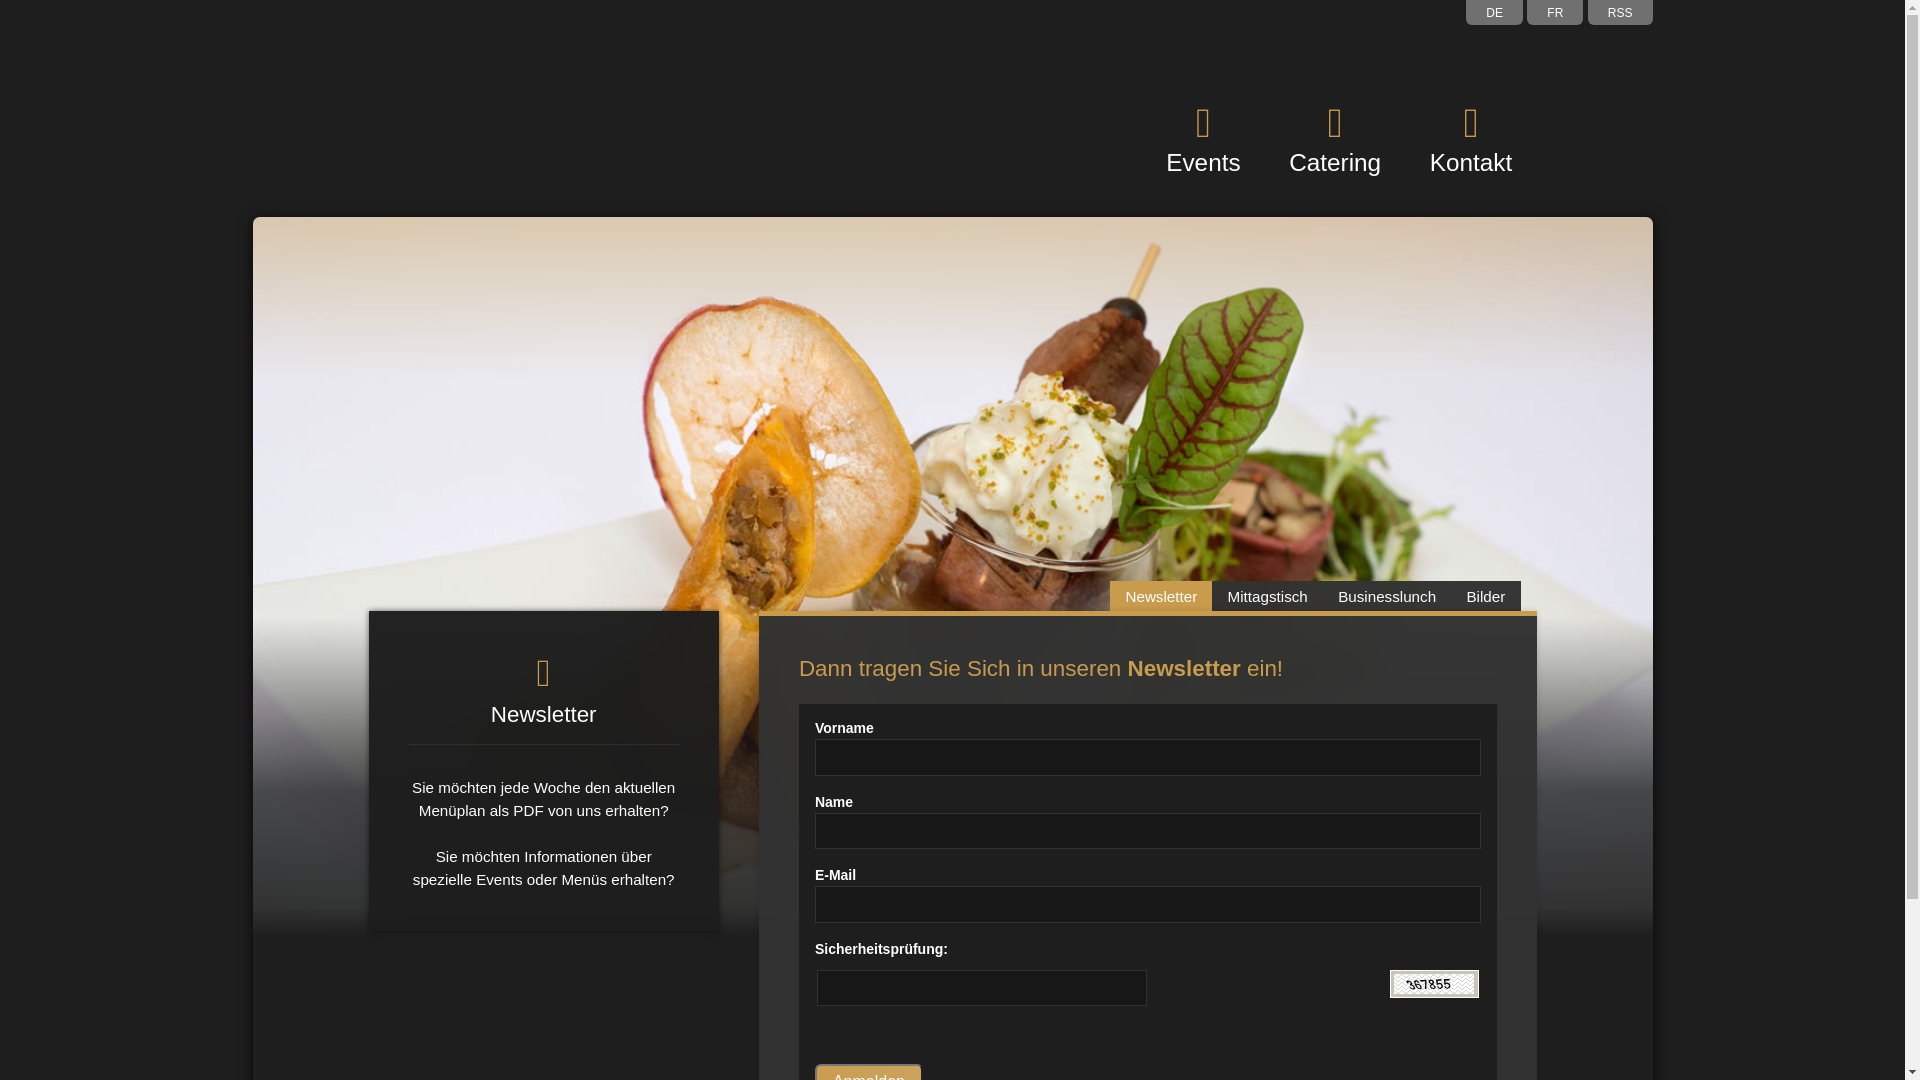 The image size is (1920, 1080). What do you see at coordinates (1555, 12) in the screenshot?
I see `FR` at bounding box center [1555, 12].